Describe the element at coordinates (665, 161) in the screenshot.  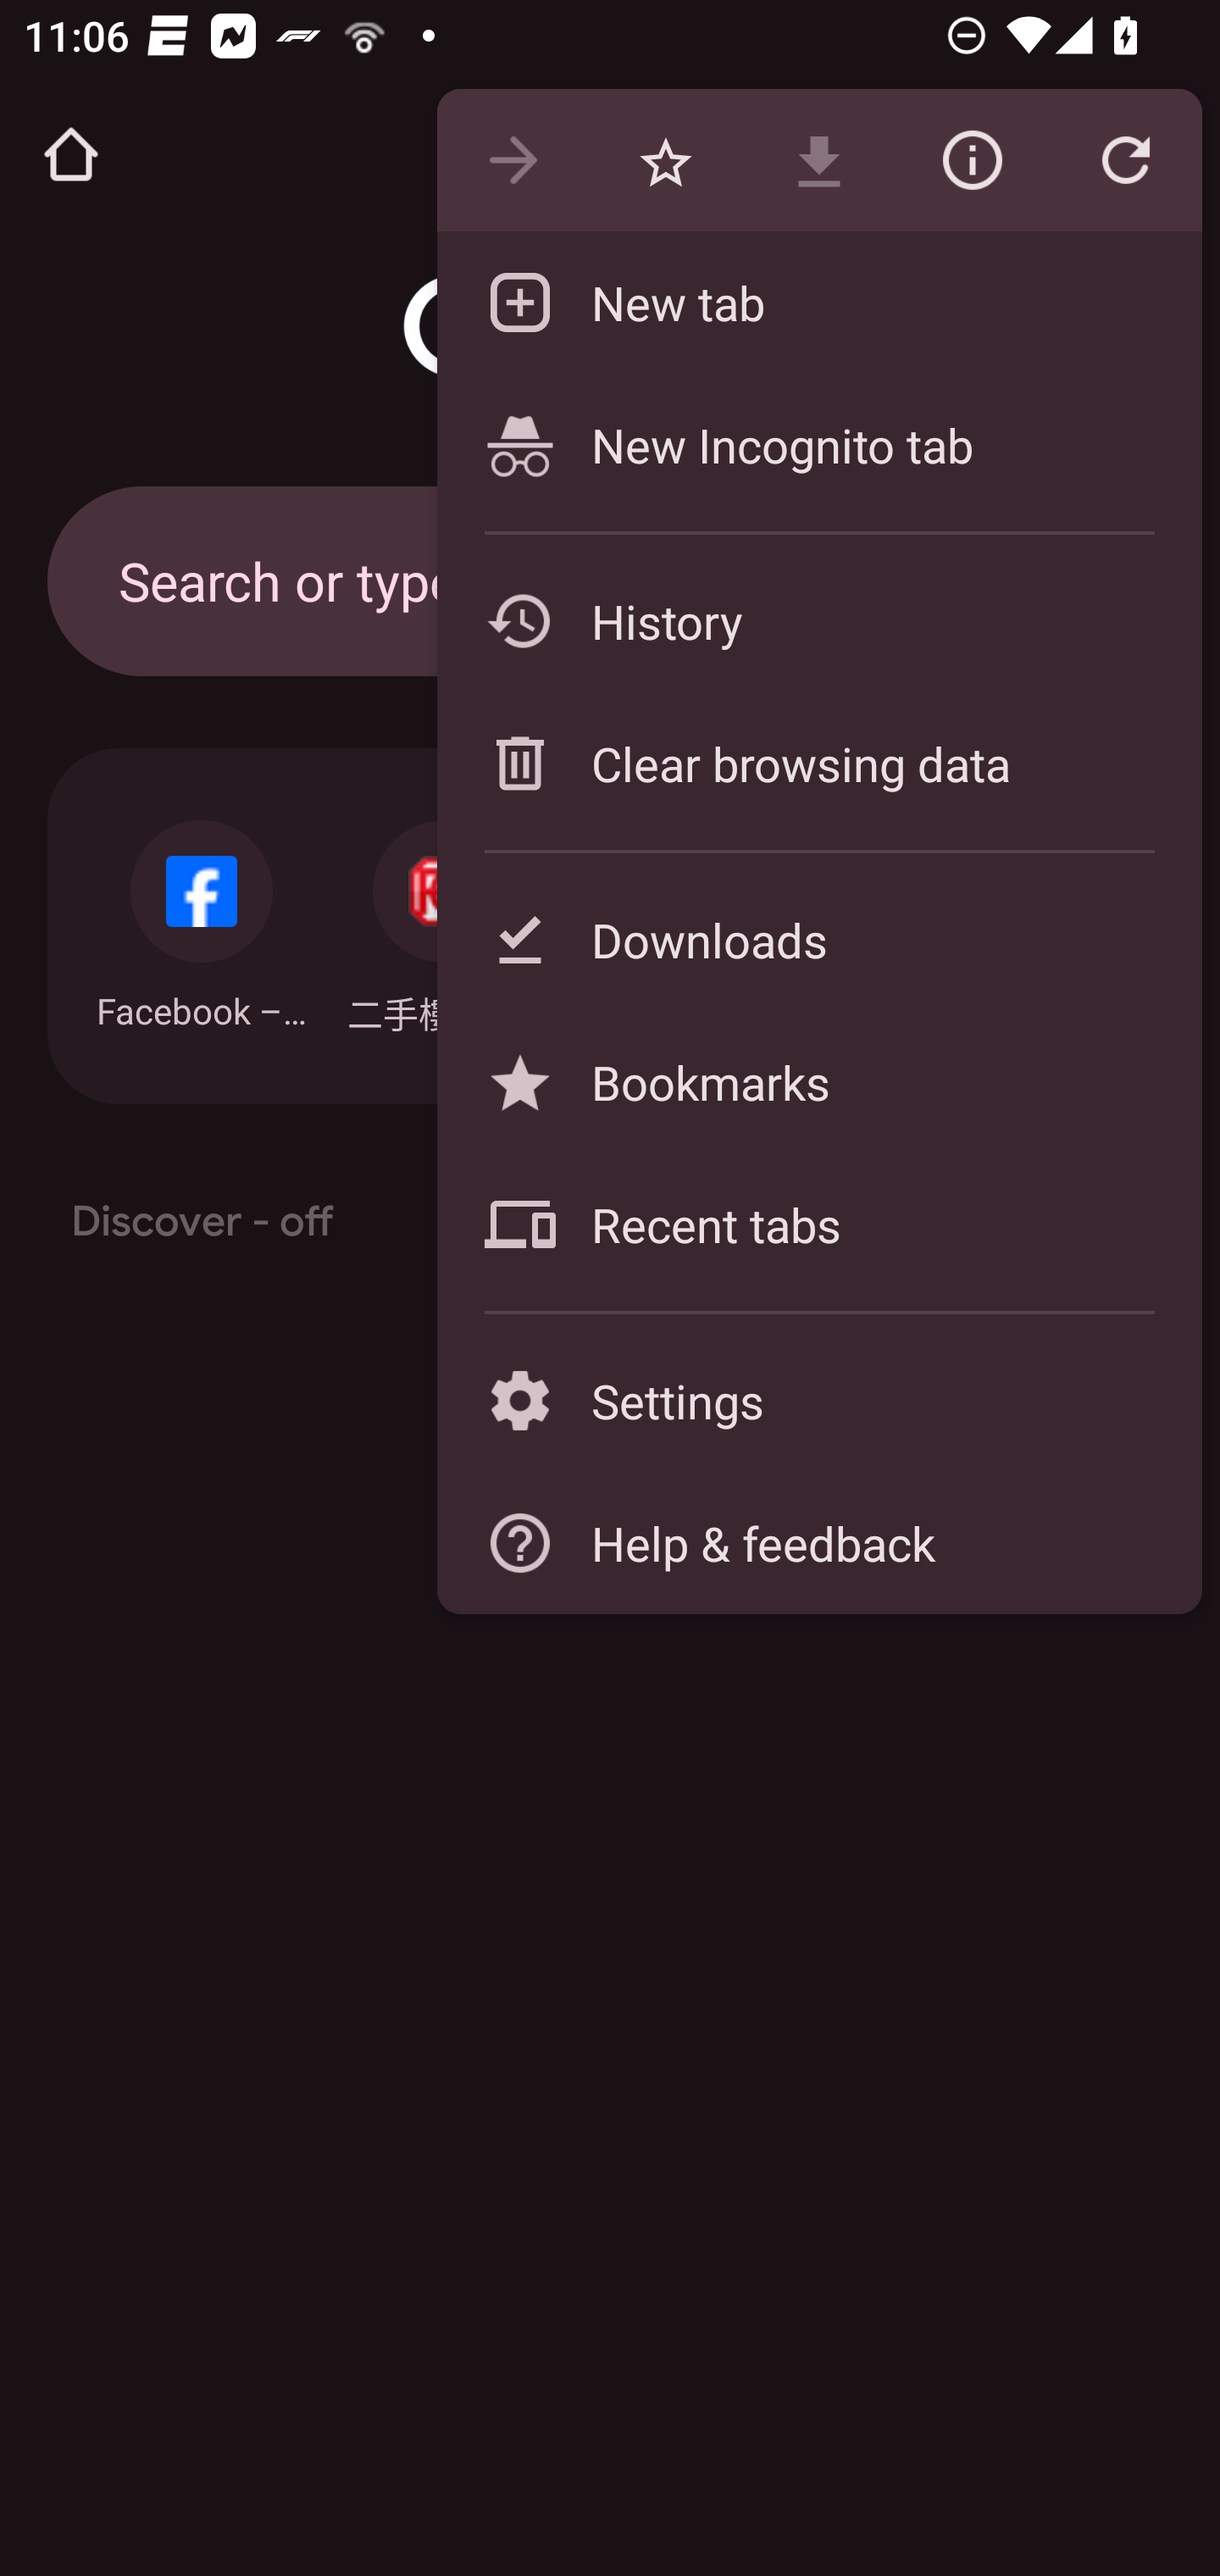
I see `Bookmark` at that location.